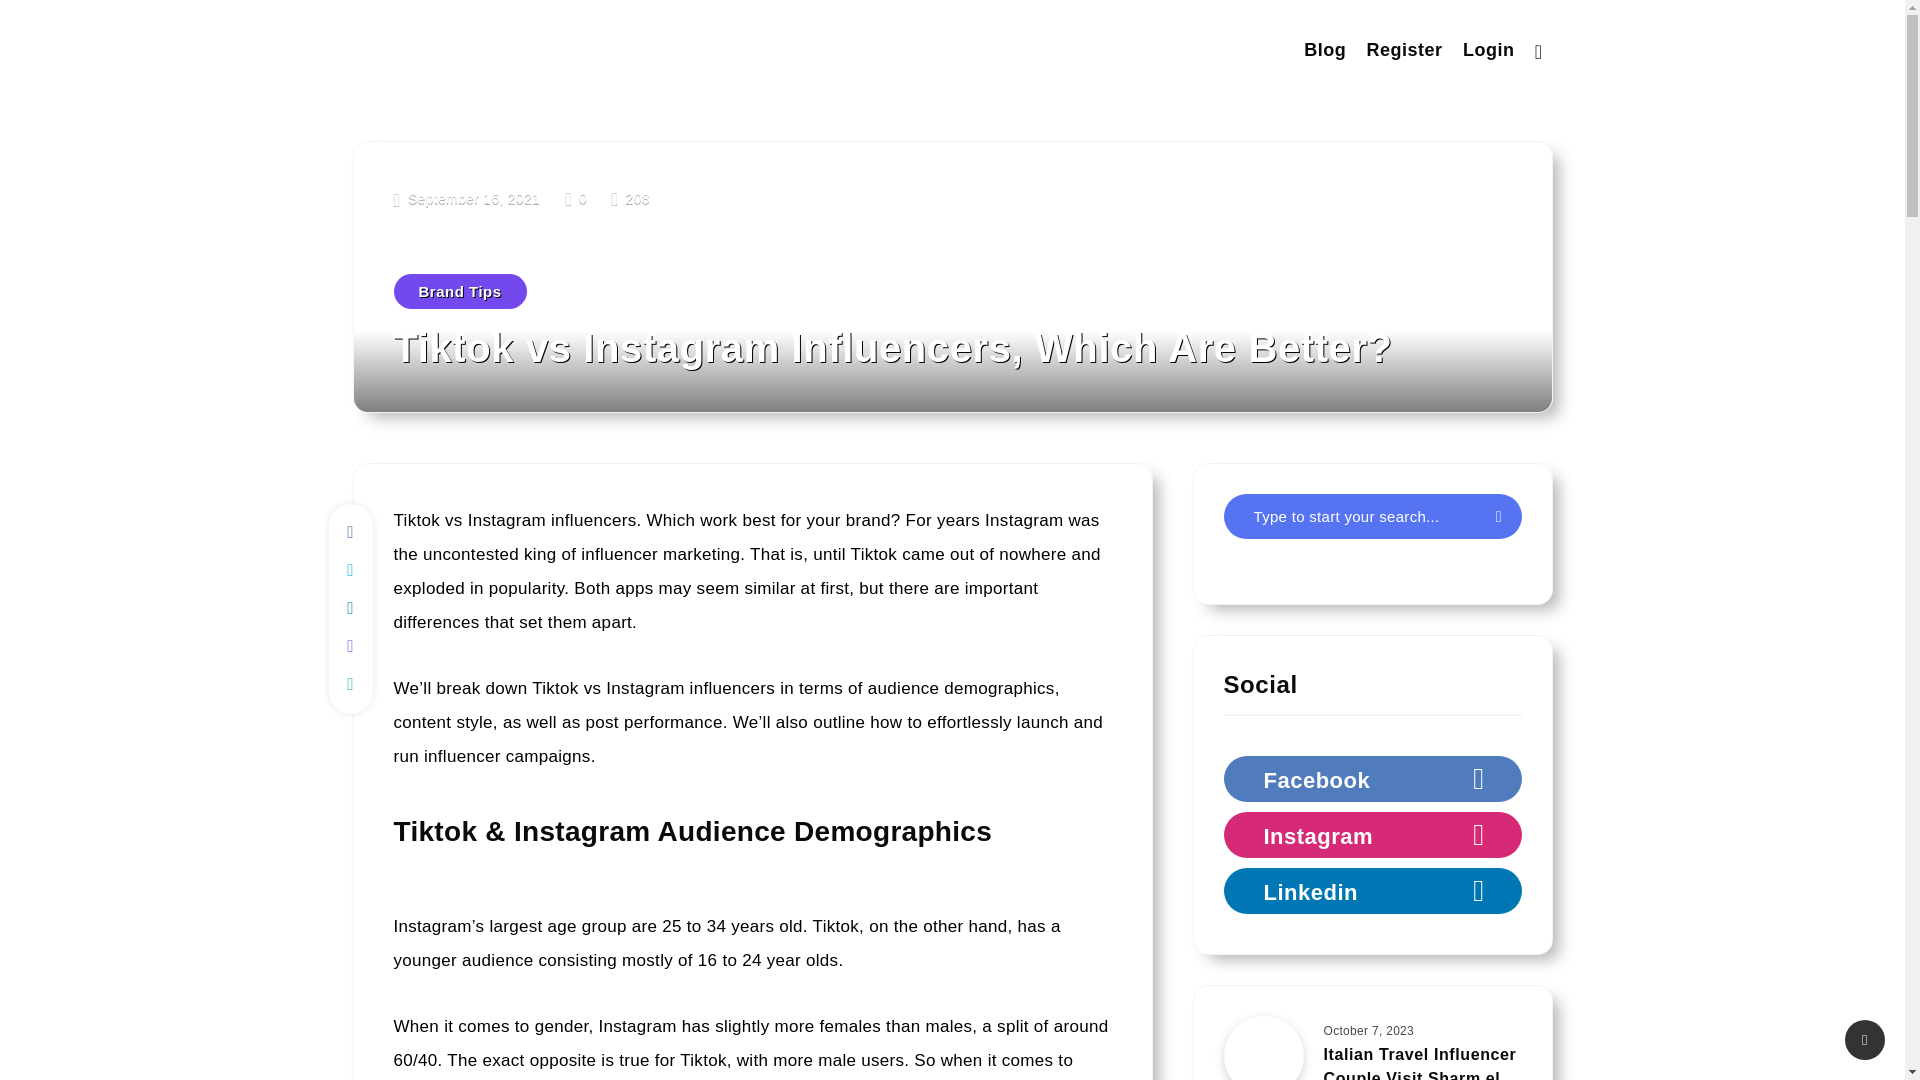 The height and width of the screenshot is (1080, 1920). What do you see at coordinates (578, 198) in the screenshot?
I see `Go to comments` at bounding box center [578, 198].